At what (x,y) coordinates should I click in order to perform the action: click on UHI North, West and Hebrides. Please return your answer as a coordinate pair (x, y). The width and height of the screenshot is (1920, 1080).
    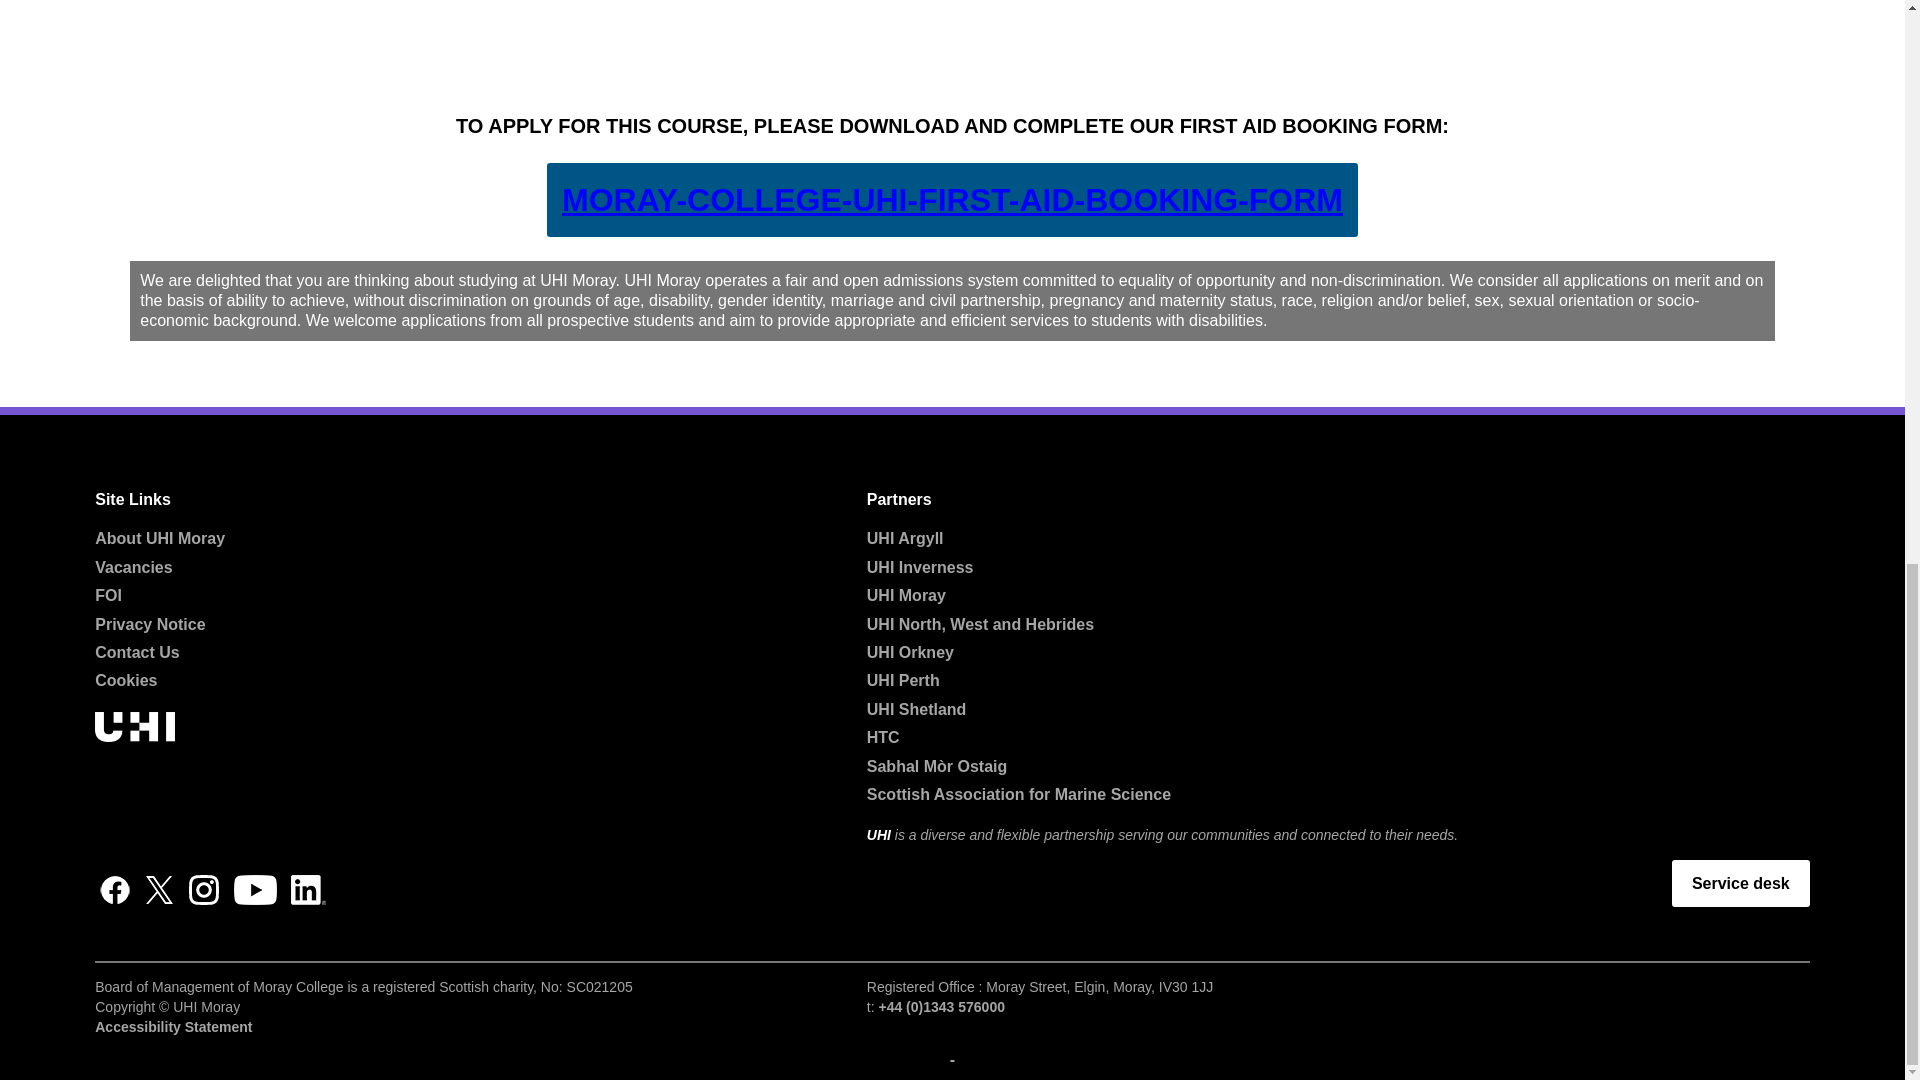
    Looking at the image, I should click on (980, 624).